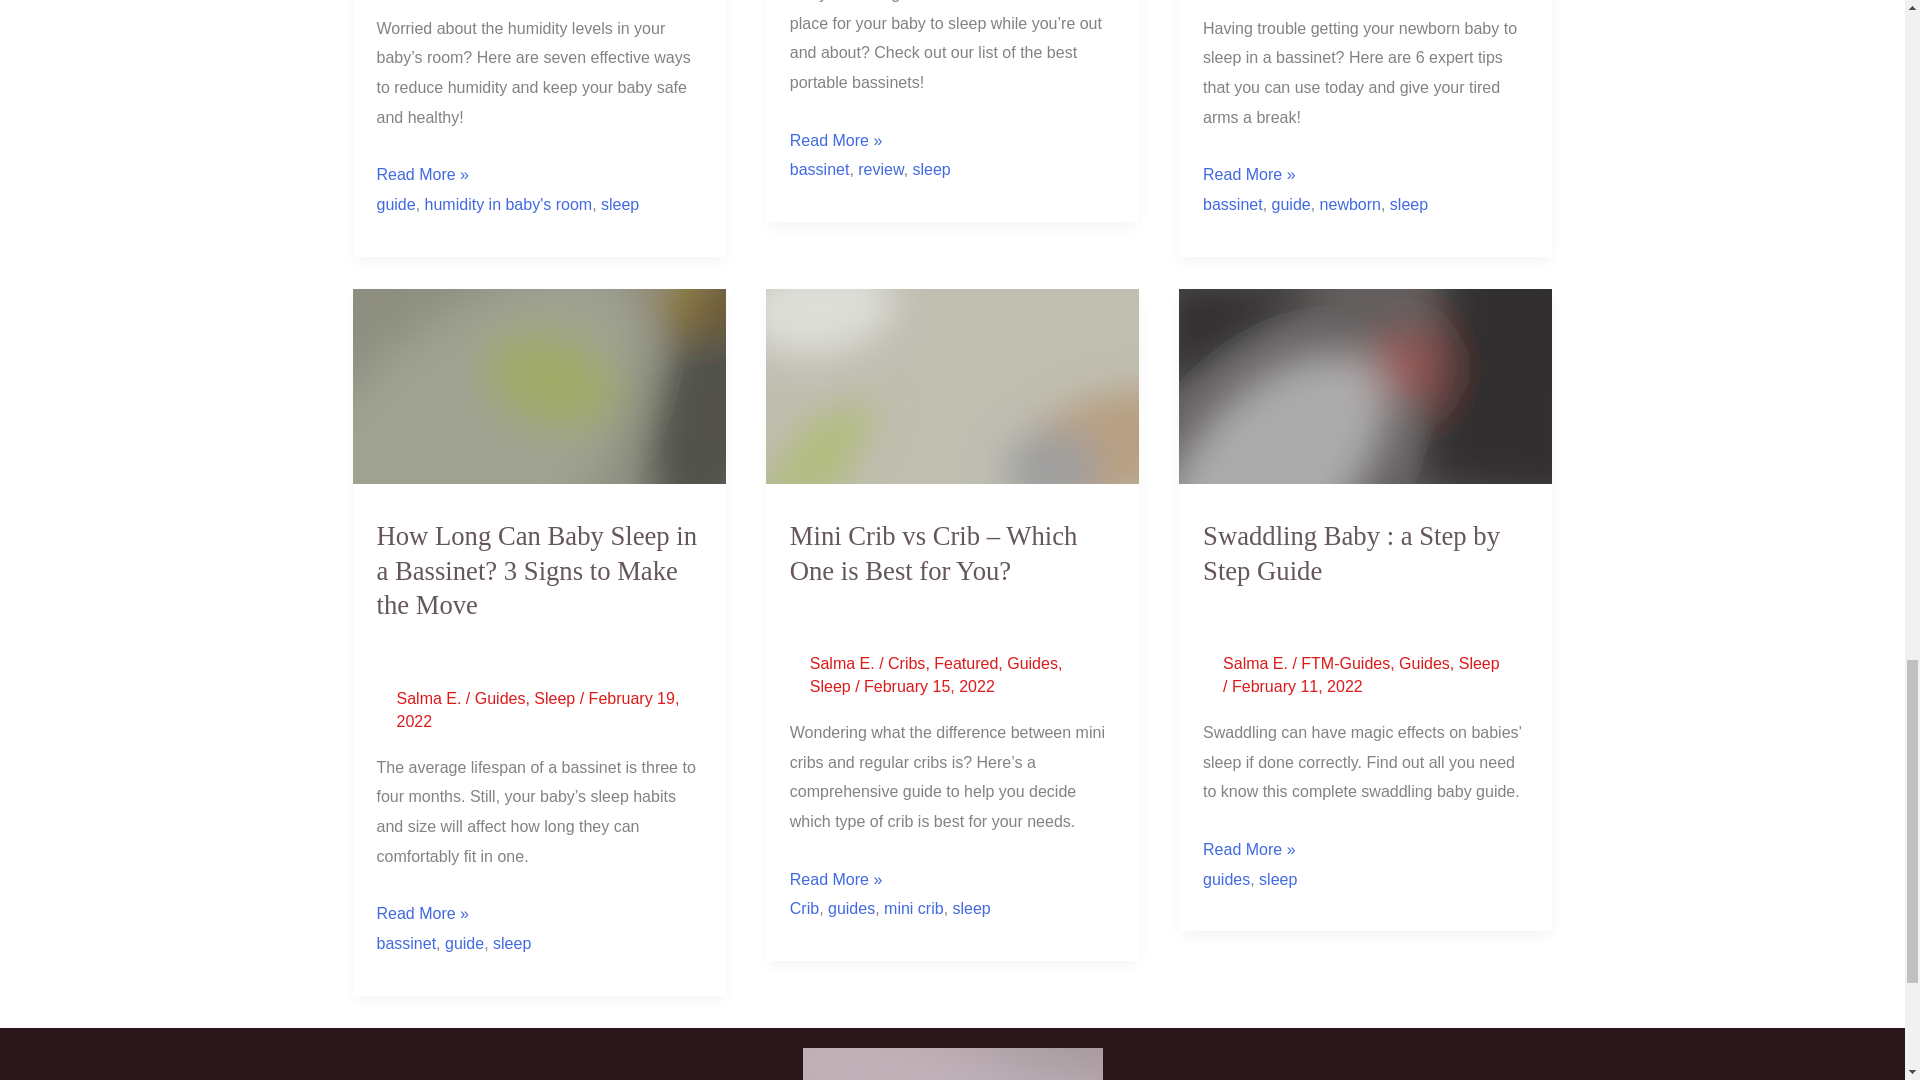 Image resolution: width=1920 pixels, height=1080 pixels. Describe the element at coordinates (844, 662) in the screenshot. I see `View all posts by Salma E.` at that location.